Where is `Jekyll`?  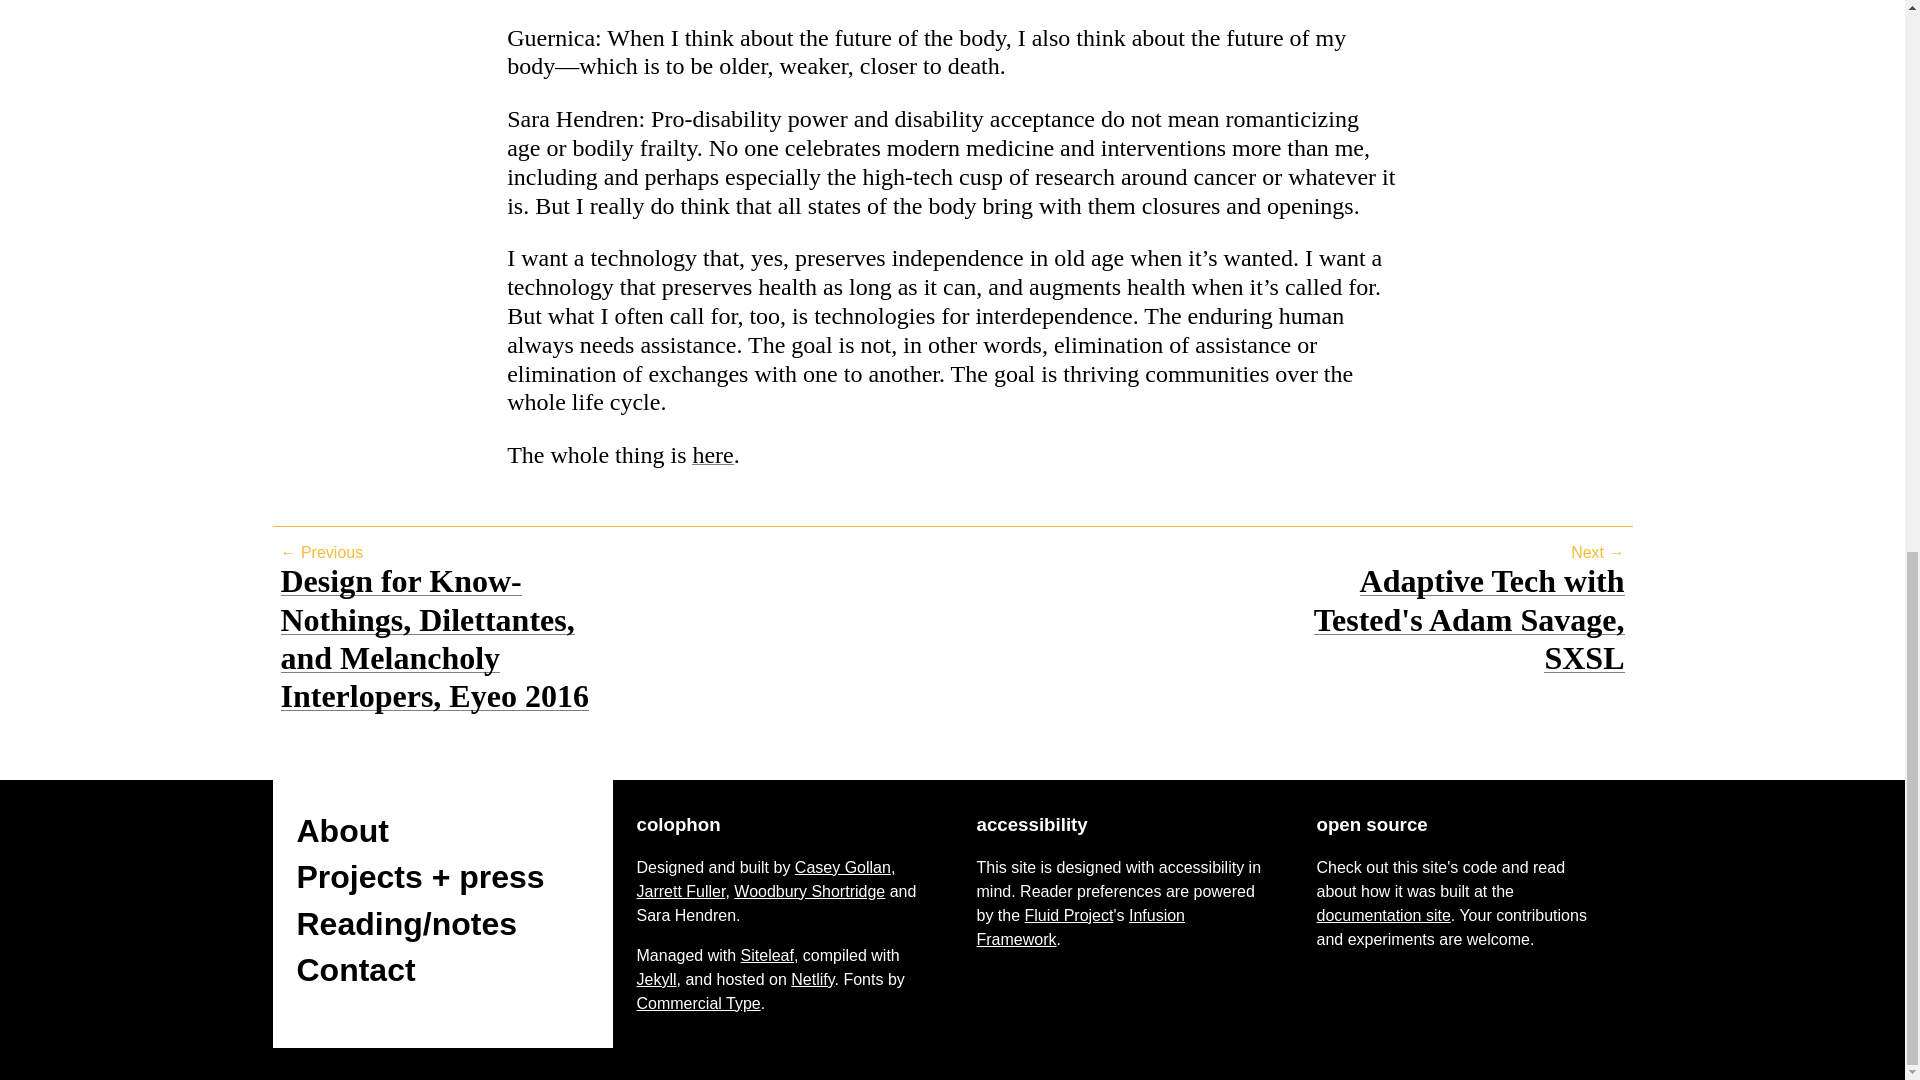 Jekyll is located at coordinates (655, 979).